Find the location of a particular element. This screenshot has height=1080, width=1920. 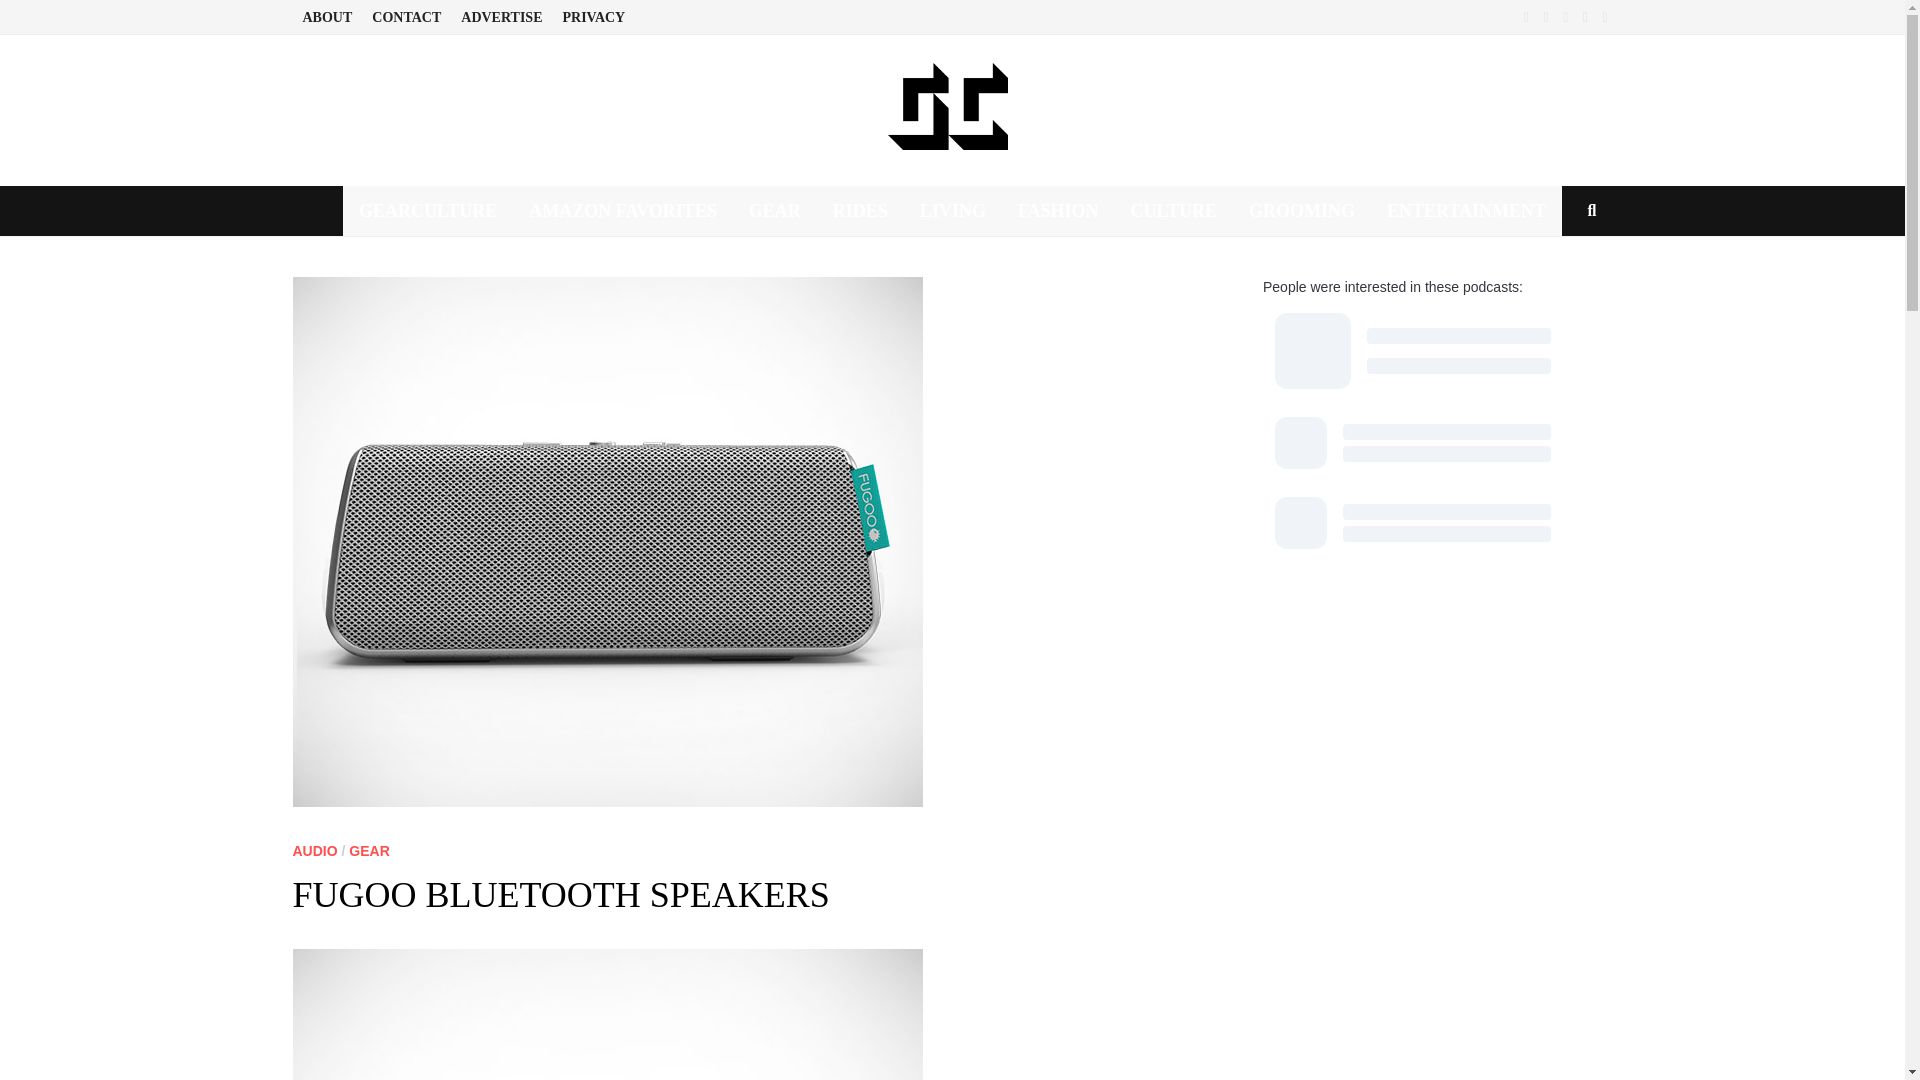

GEAR is located at coordinates (369, 850).